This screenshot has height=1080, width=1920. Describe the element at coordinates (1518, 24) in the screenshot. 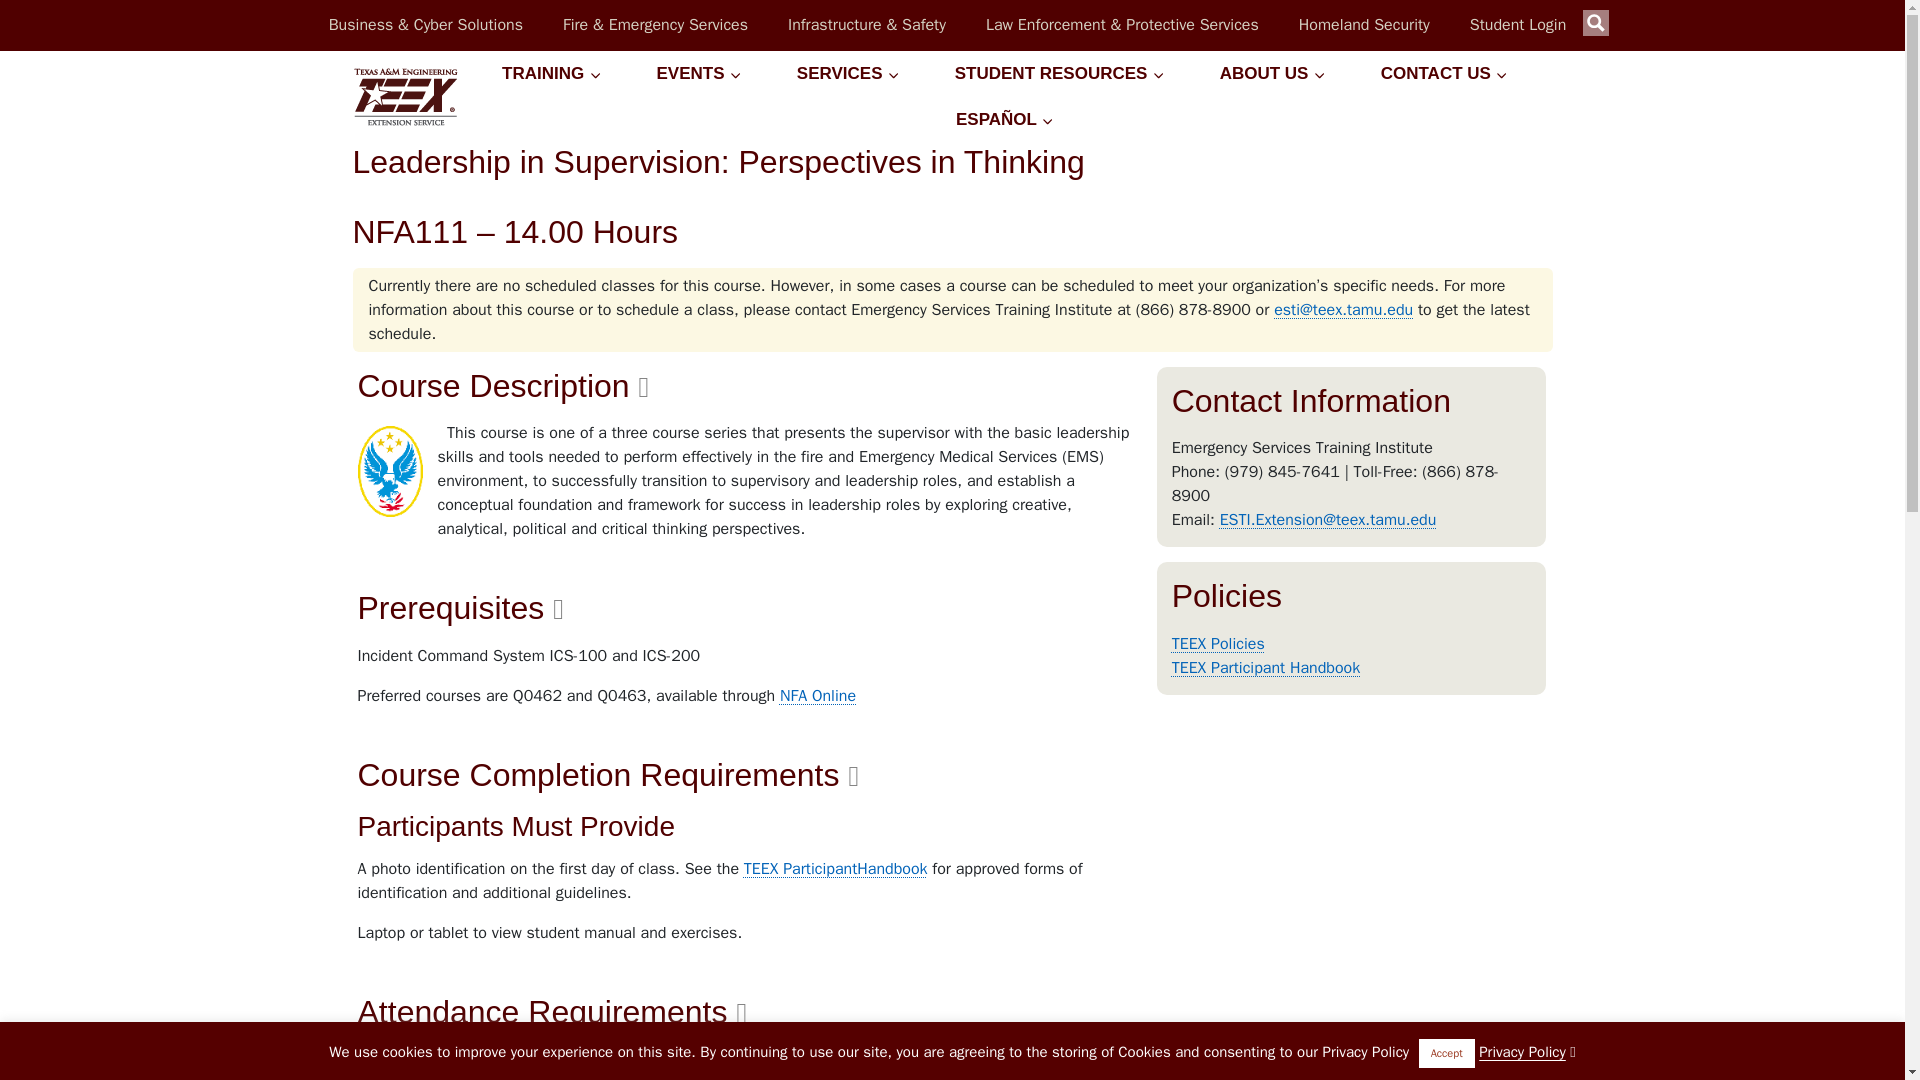

I see `Student Login` at that location.